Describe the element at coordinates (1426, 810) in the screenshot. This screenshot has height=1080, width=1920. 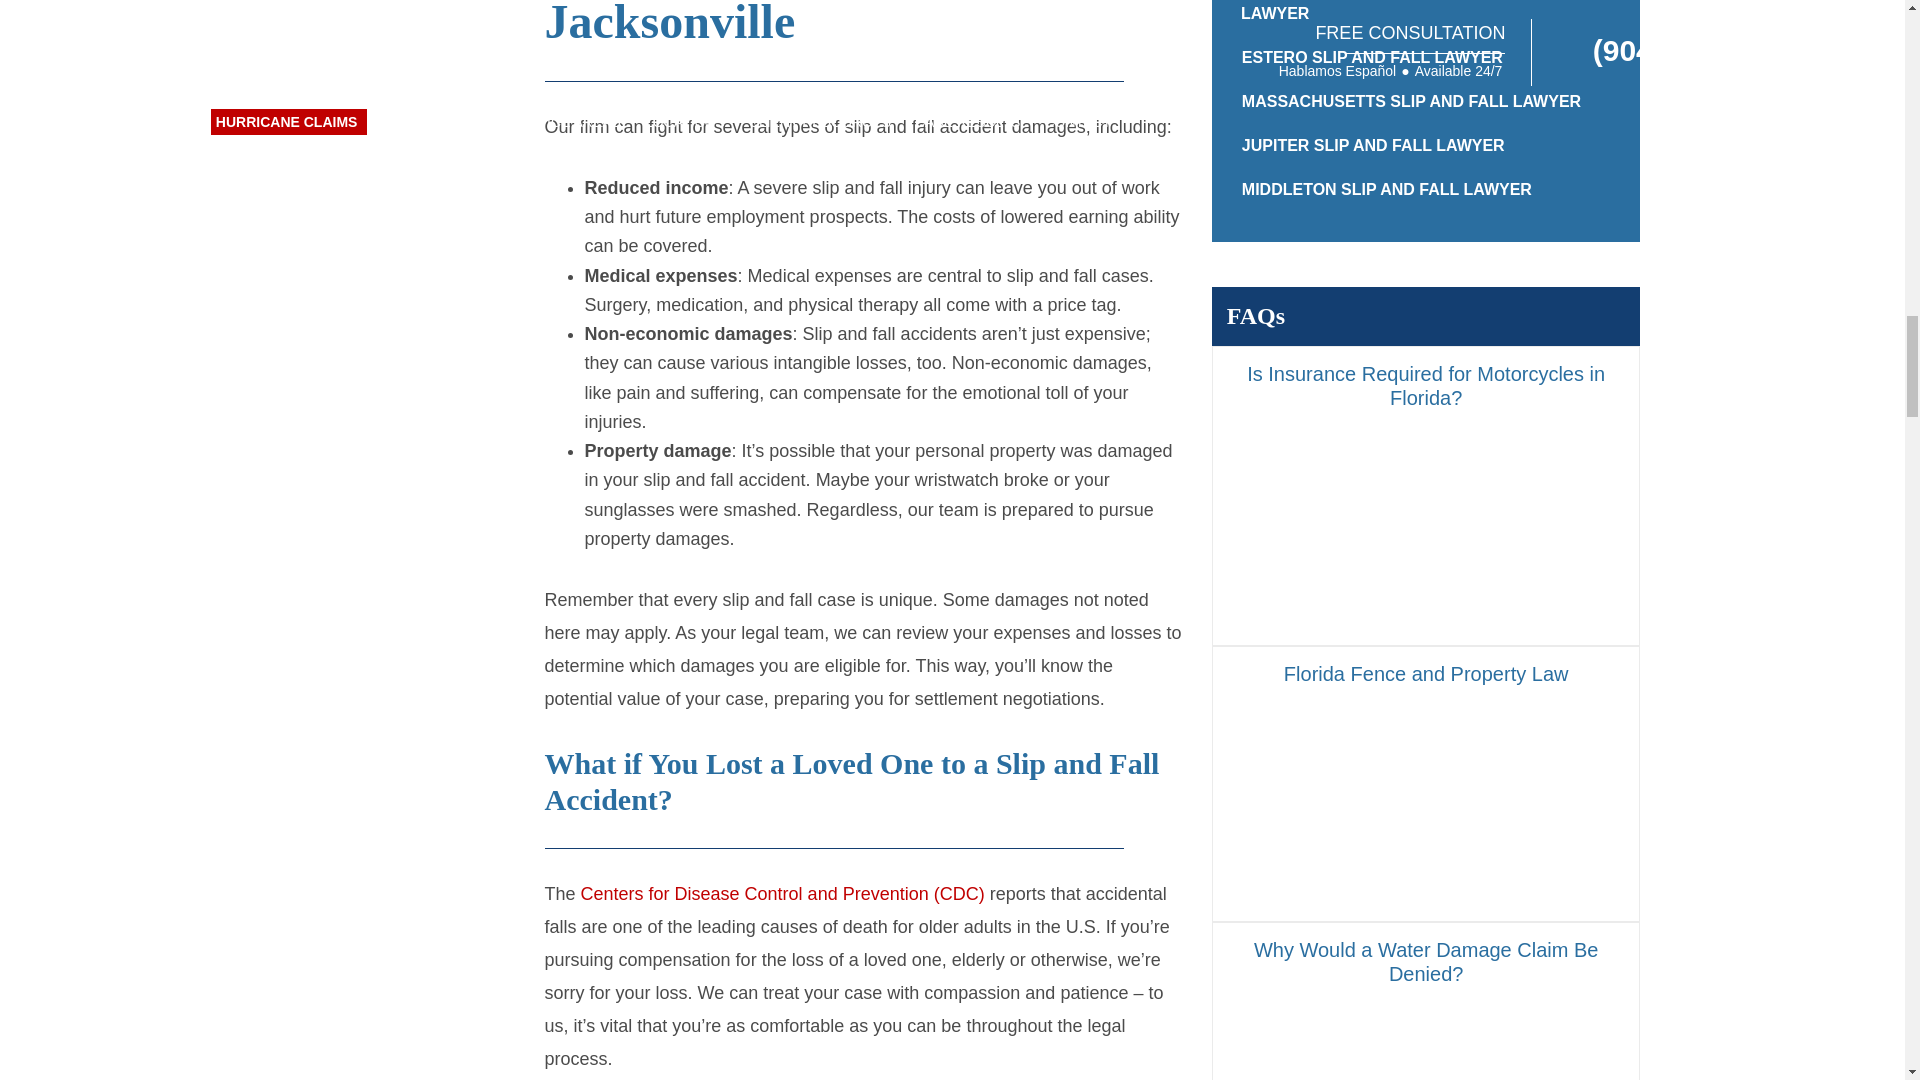
I see `Florida Fence and Property Law` at that location.